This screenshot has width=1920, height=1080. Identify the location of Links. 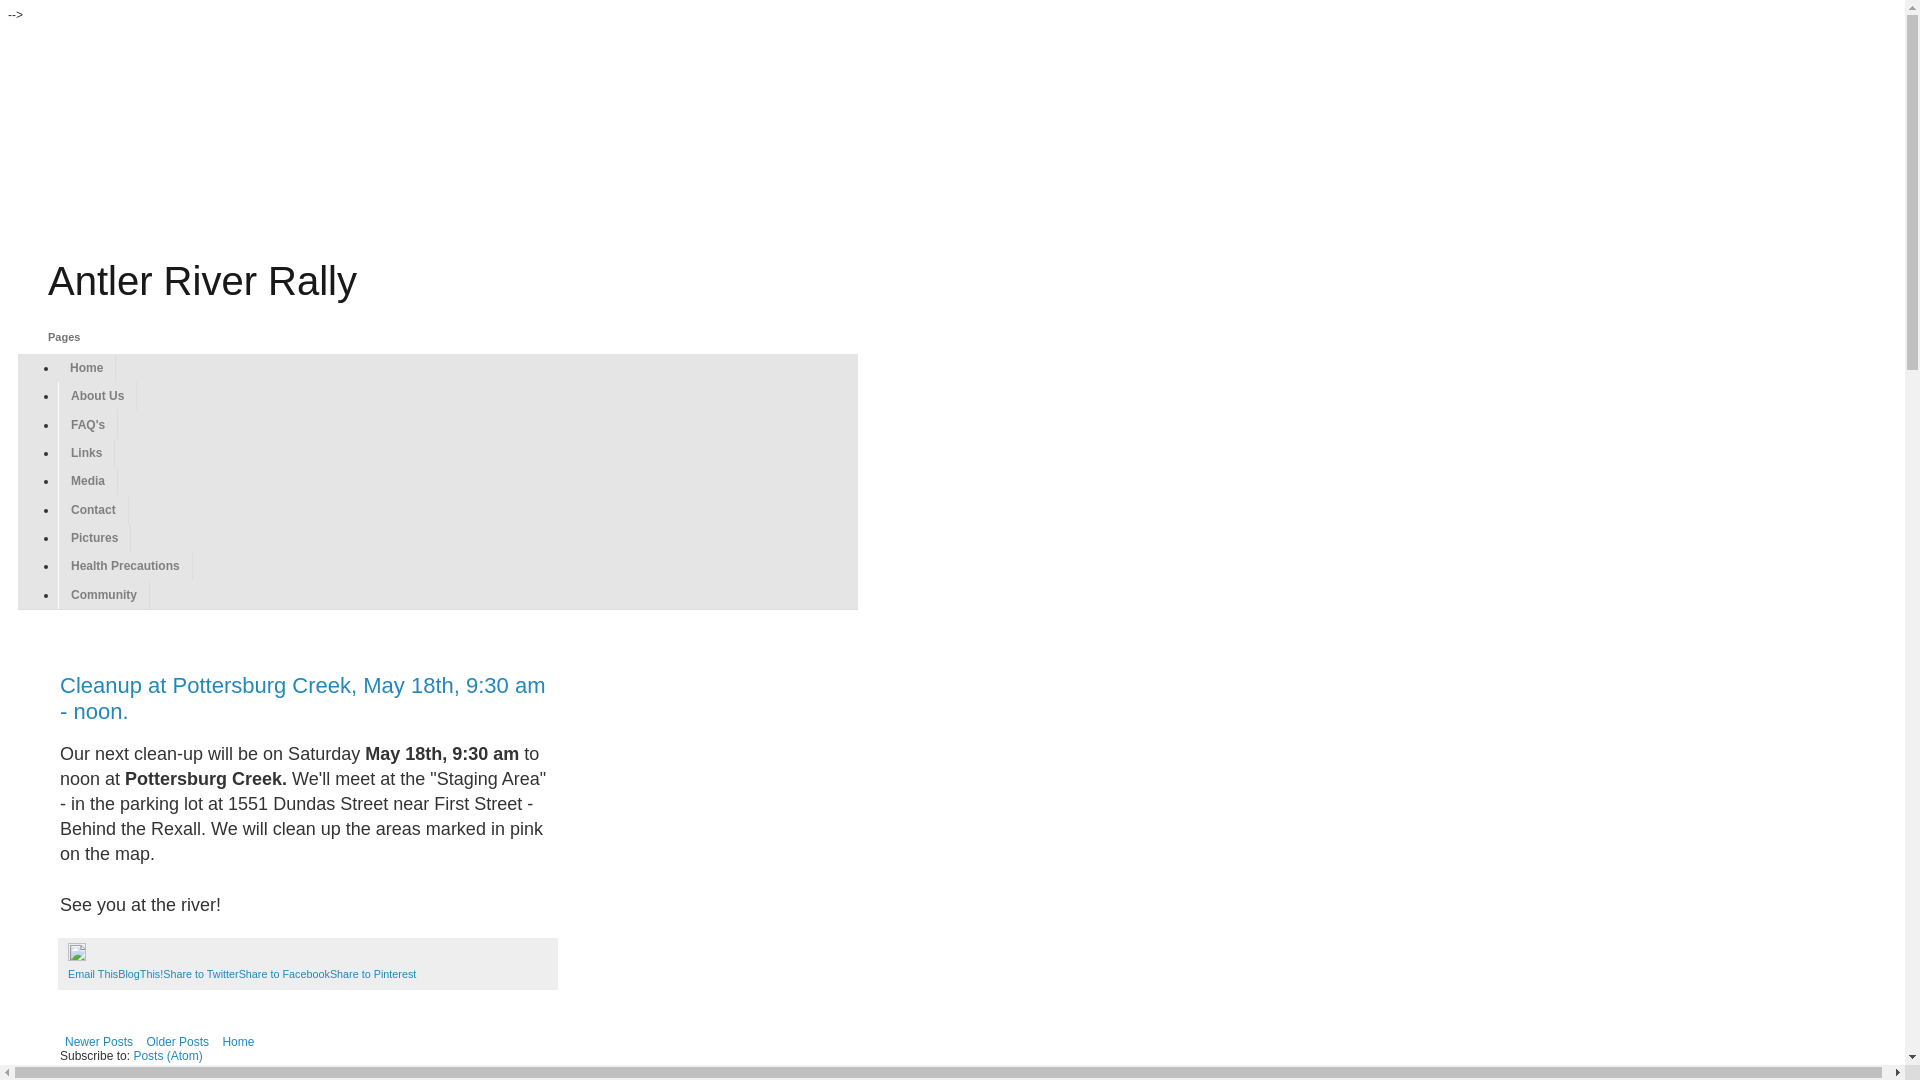
(86, 453).